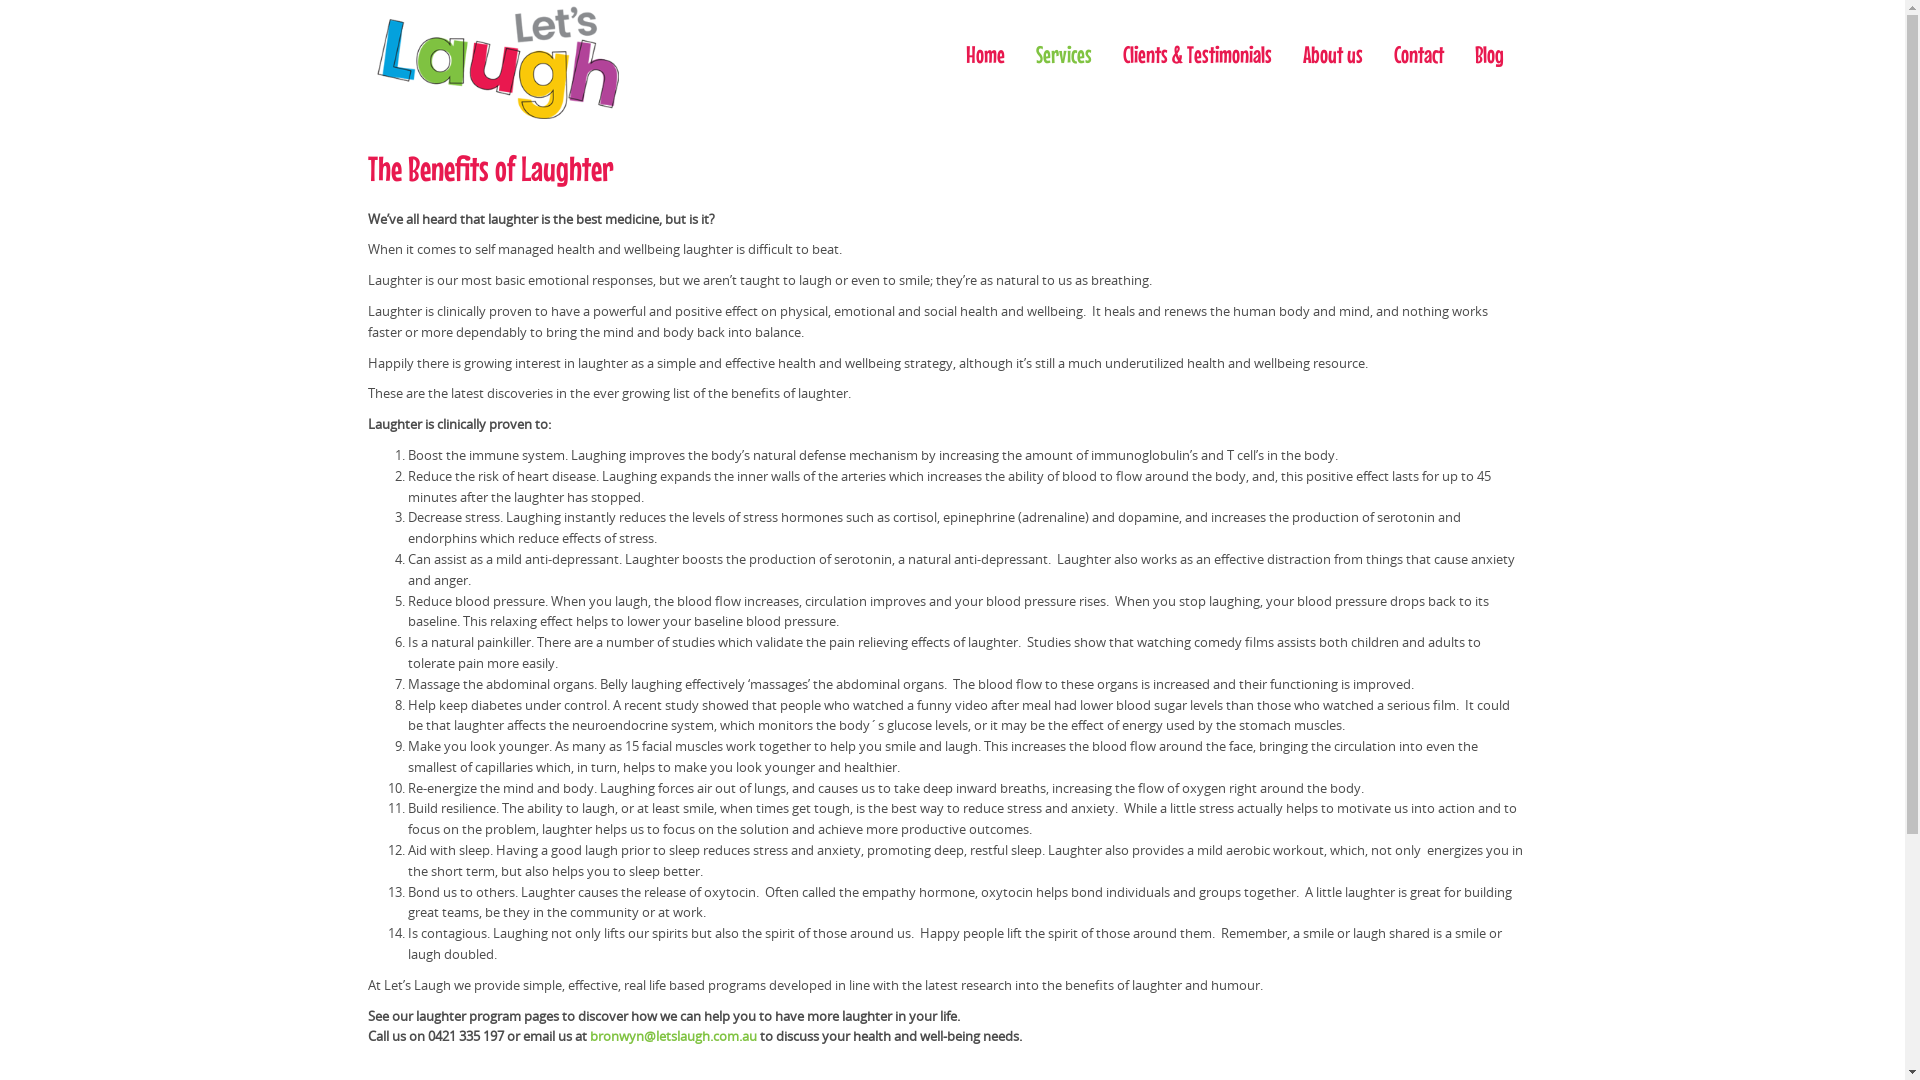  I want to click on Blog, so click(1490, 55).